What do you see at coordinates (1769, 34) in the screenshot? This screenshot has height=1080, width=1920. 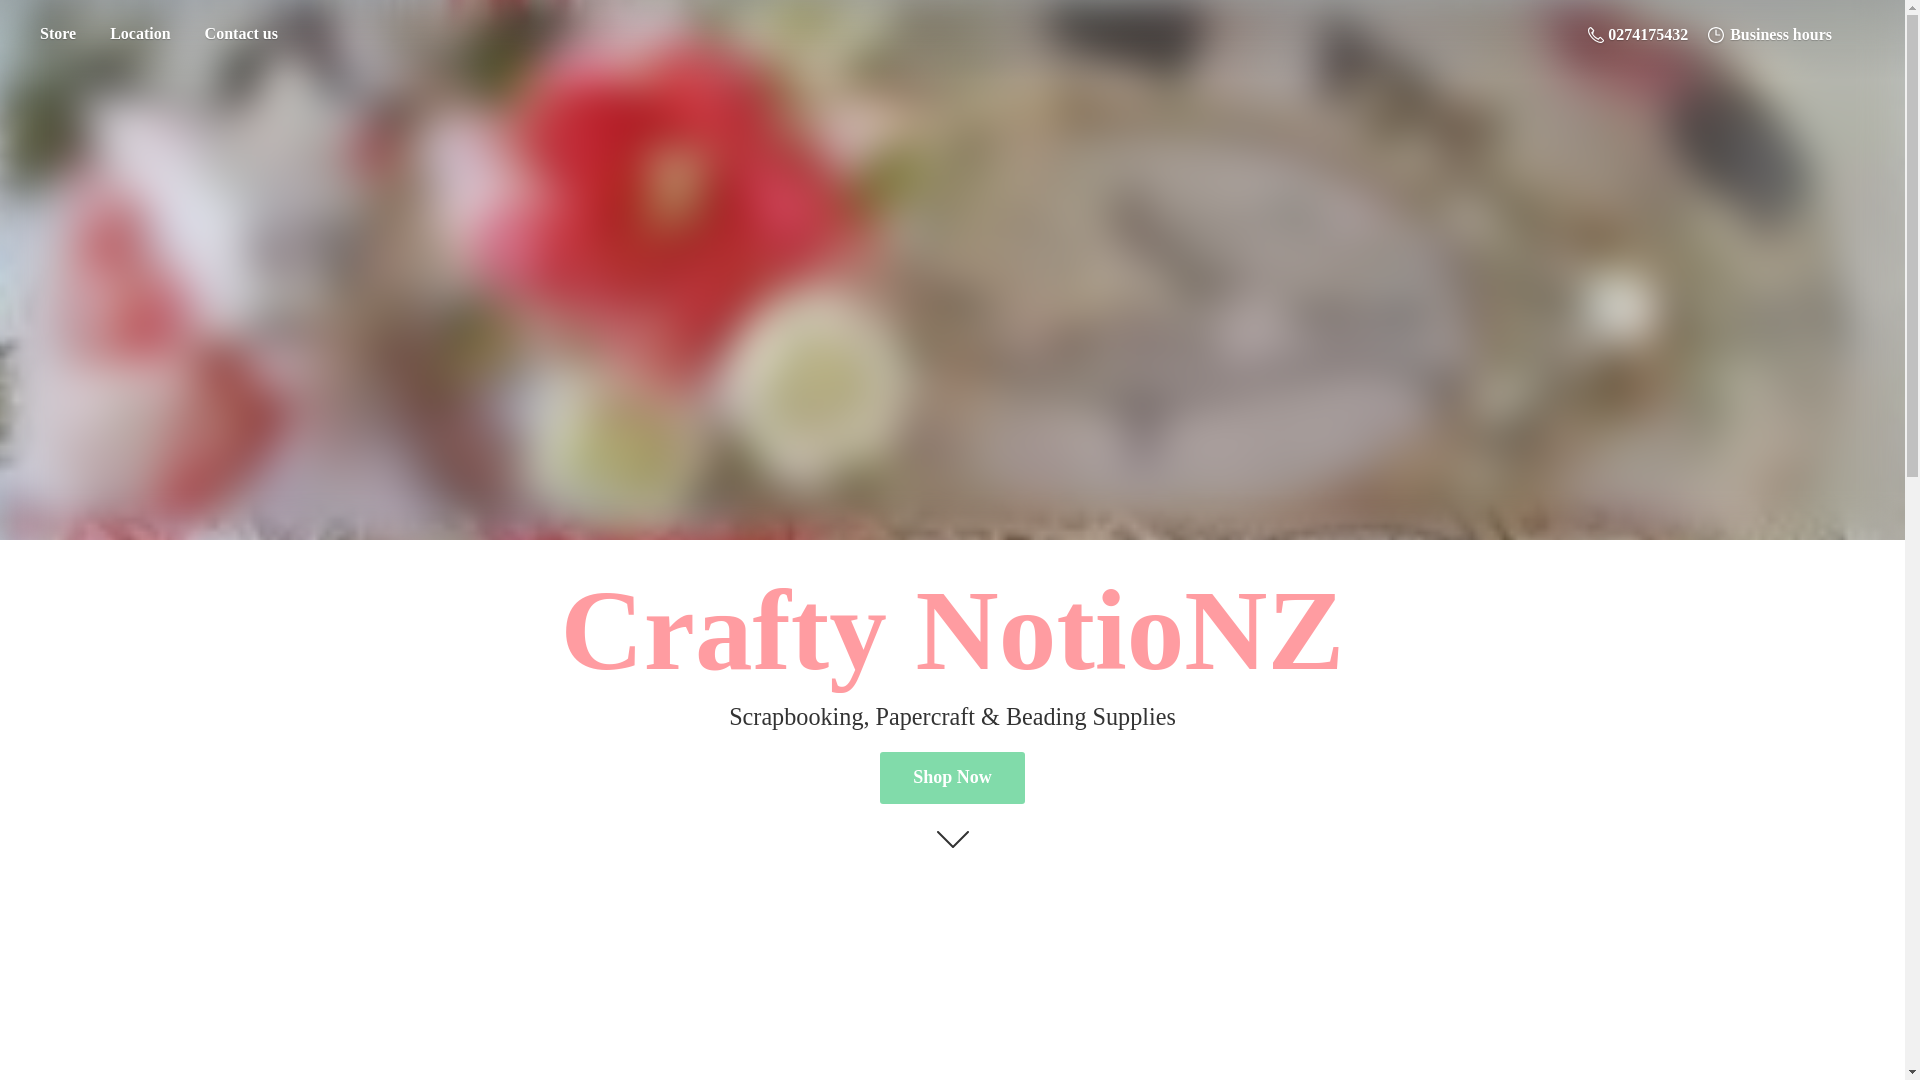 I see `Business hours` at bounding box center [1769, 34].